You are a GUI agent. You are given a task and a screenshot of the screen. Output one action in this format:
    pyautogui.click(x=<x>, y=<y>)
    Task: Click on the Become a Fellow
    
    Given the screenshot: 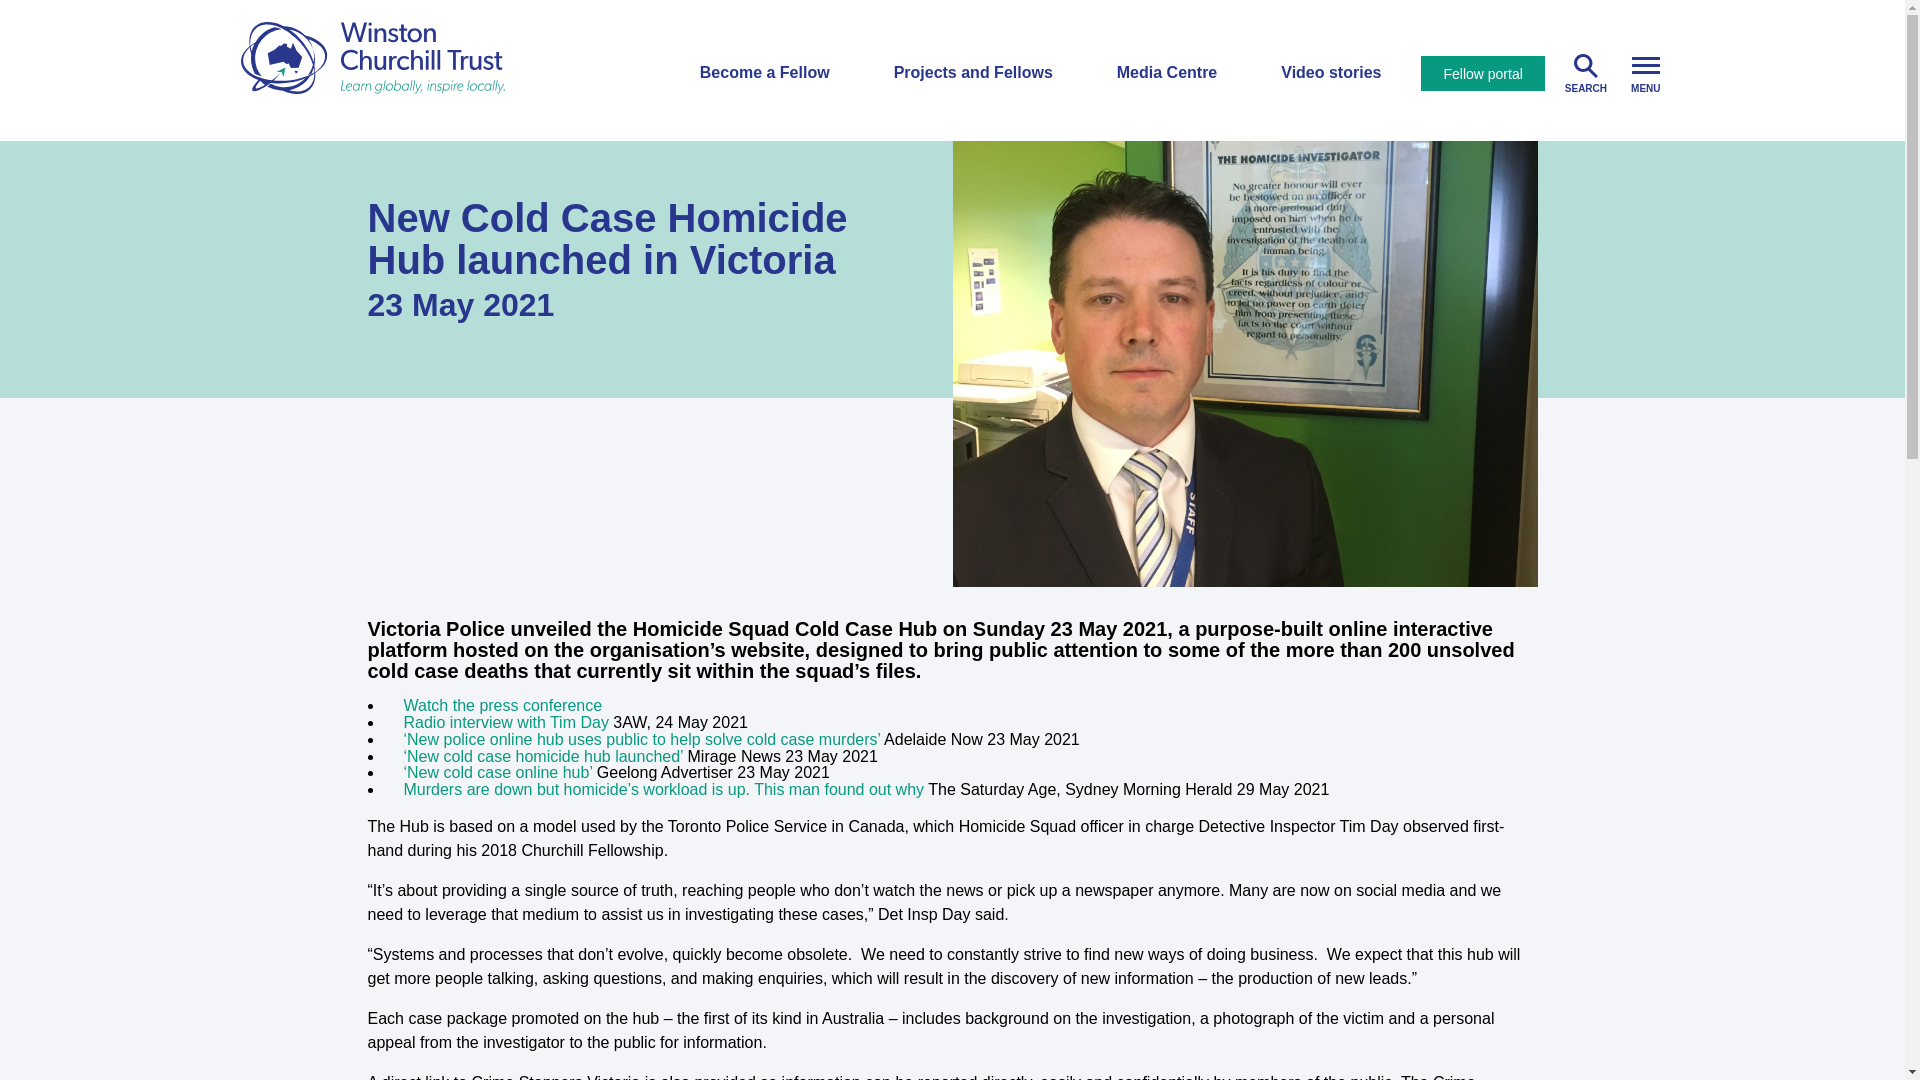 What is the action you would take?
    pyautogui.click(x=764, y=72)
    